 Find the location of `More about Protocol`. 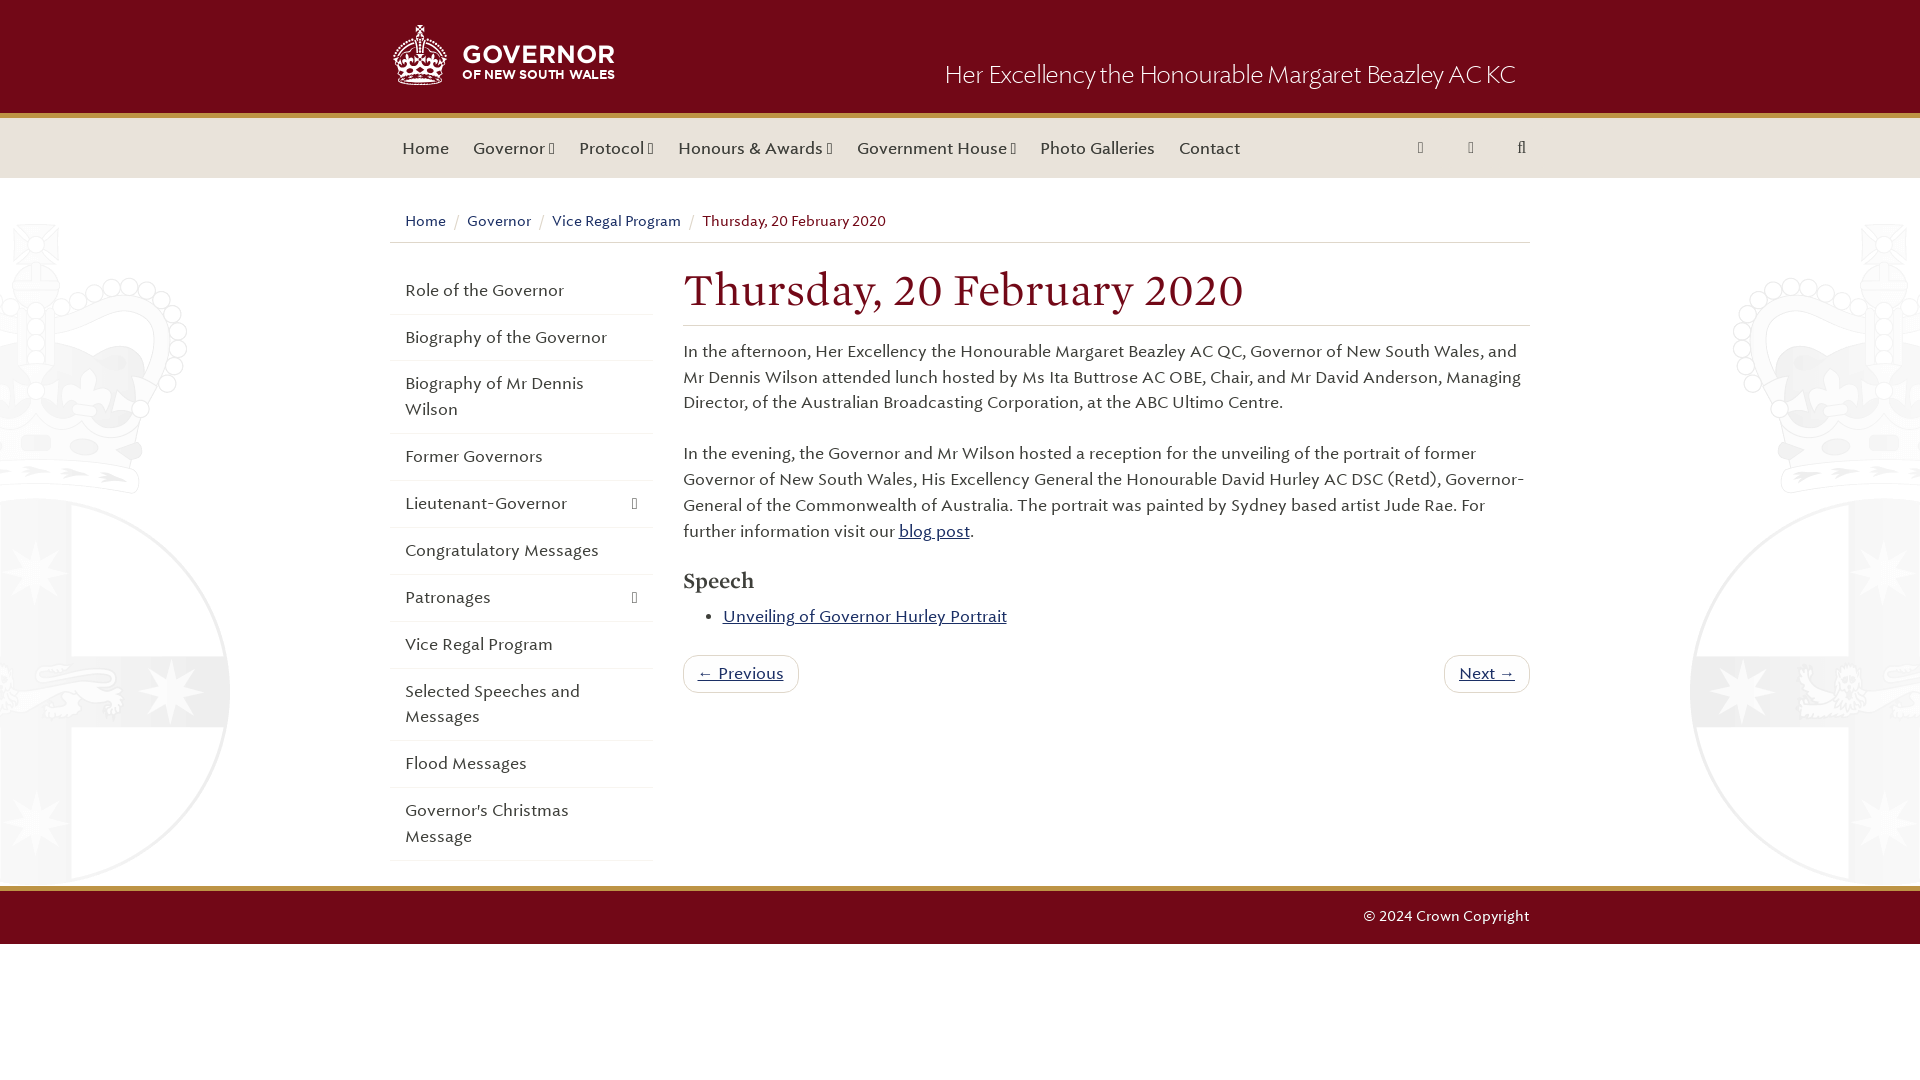

More about Protocol is located at coordinates (616, 148).